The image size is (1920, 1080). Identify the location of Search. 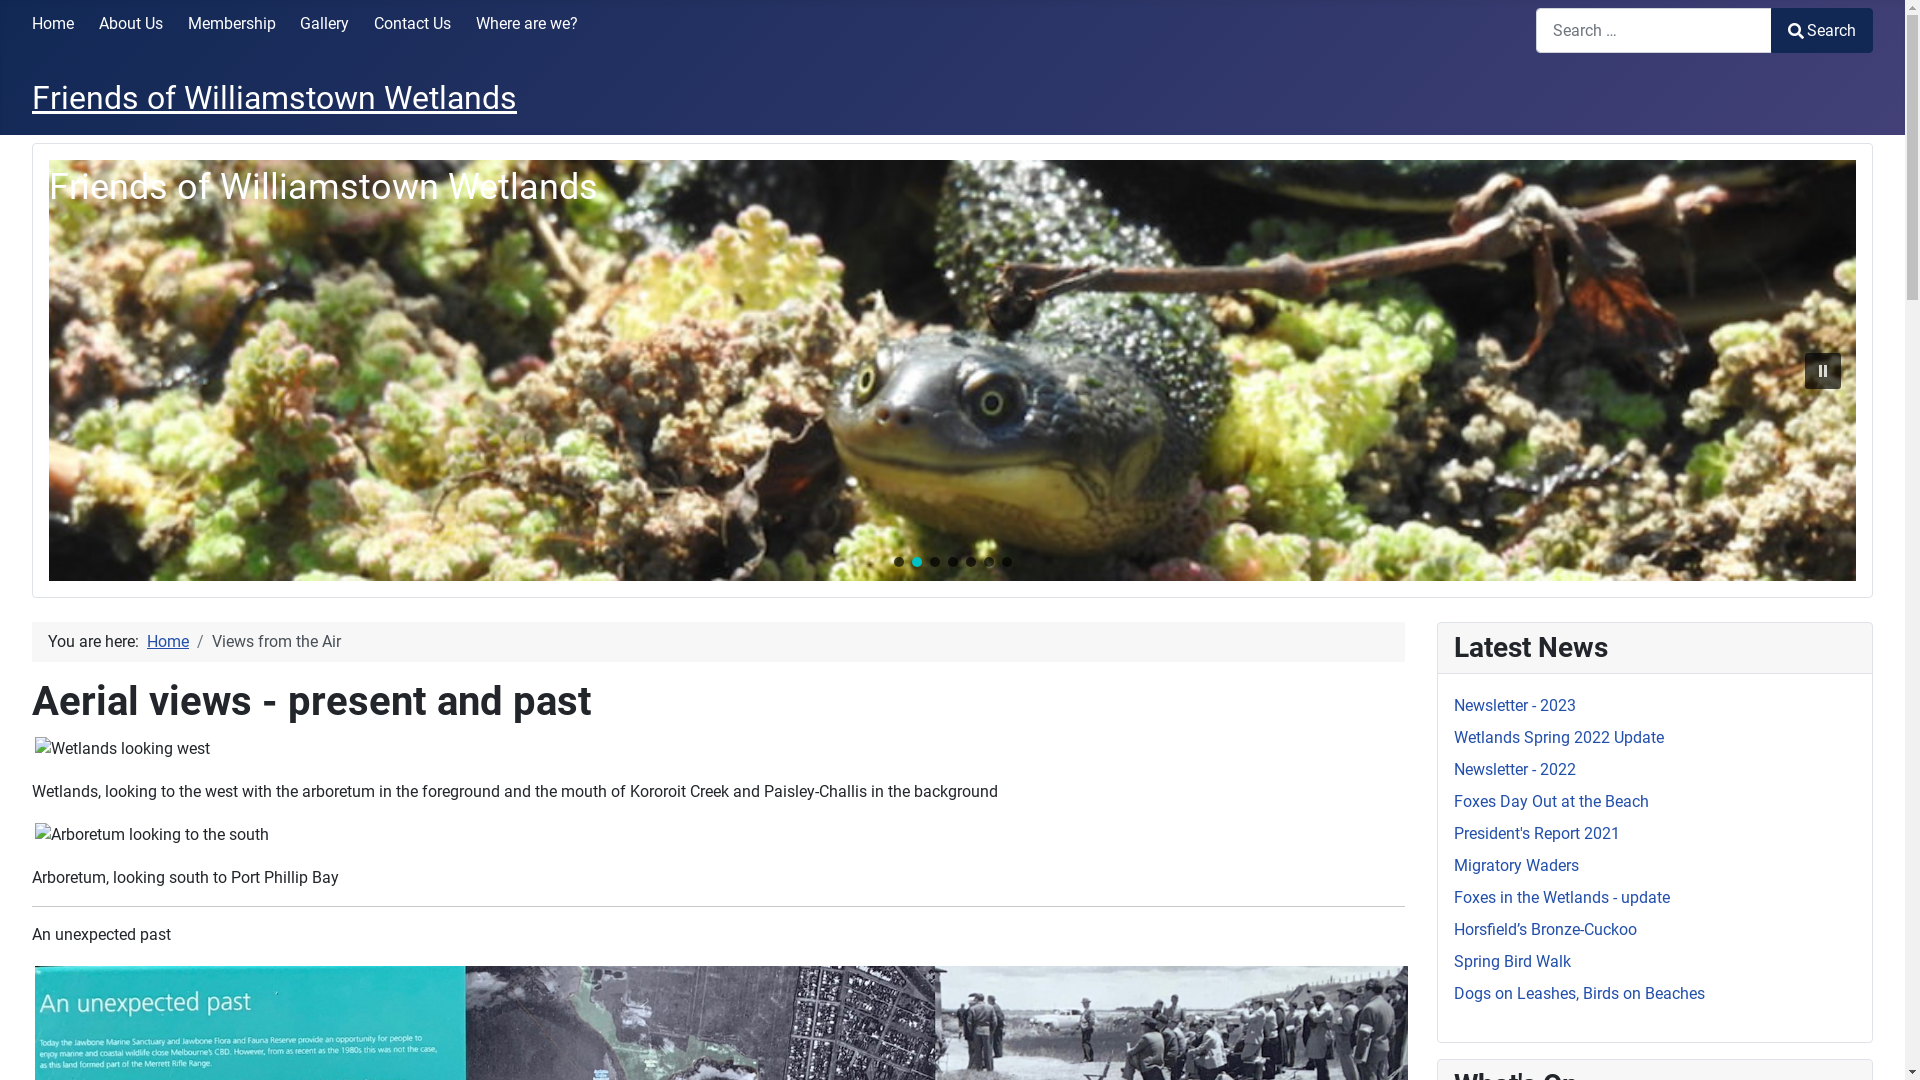
(1822, 30).